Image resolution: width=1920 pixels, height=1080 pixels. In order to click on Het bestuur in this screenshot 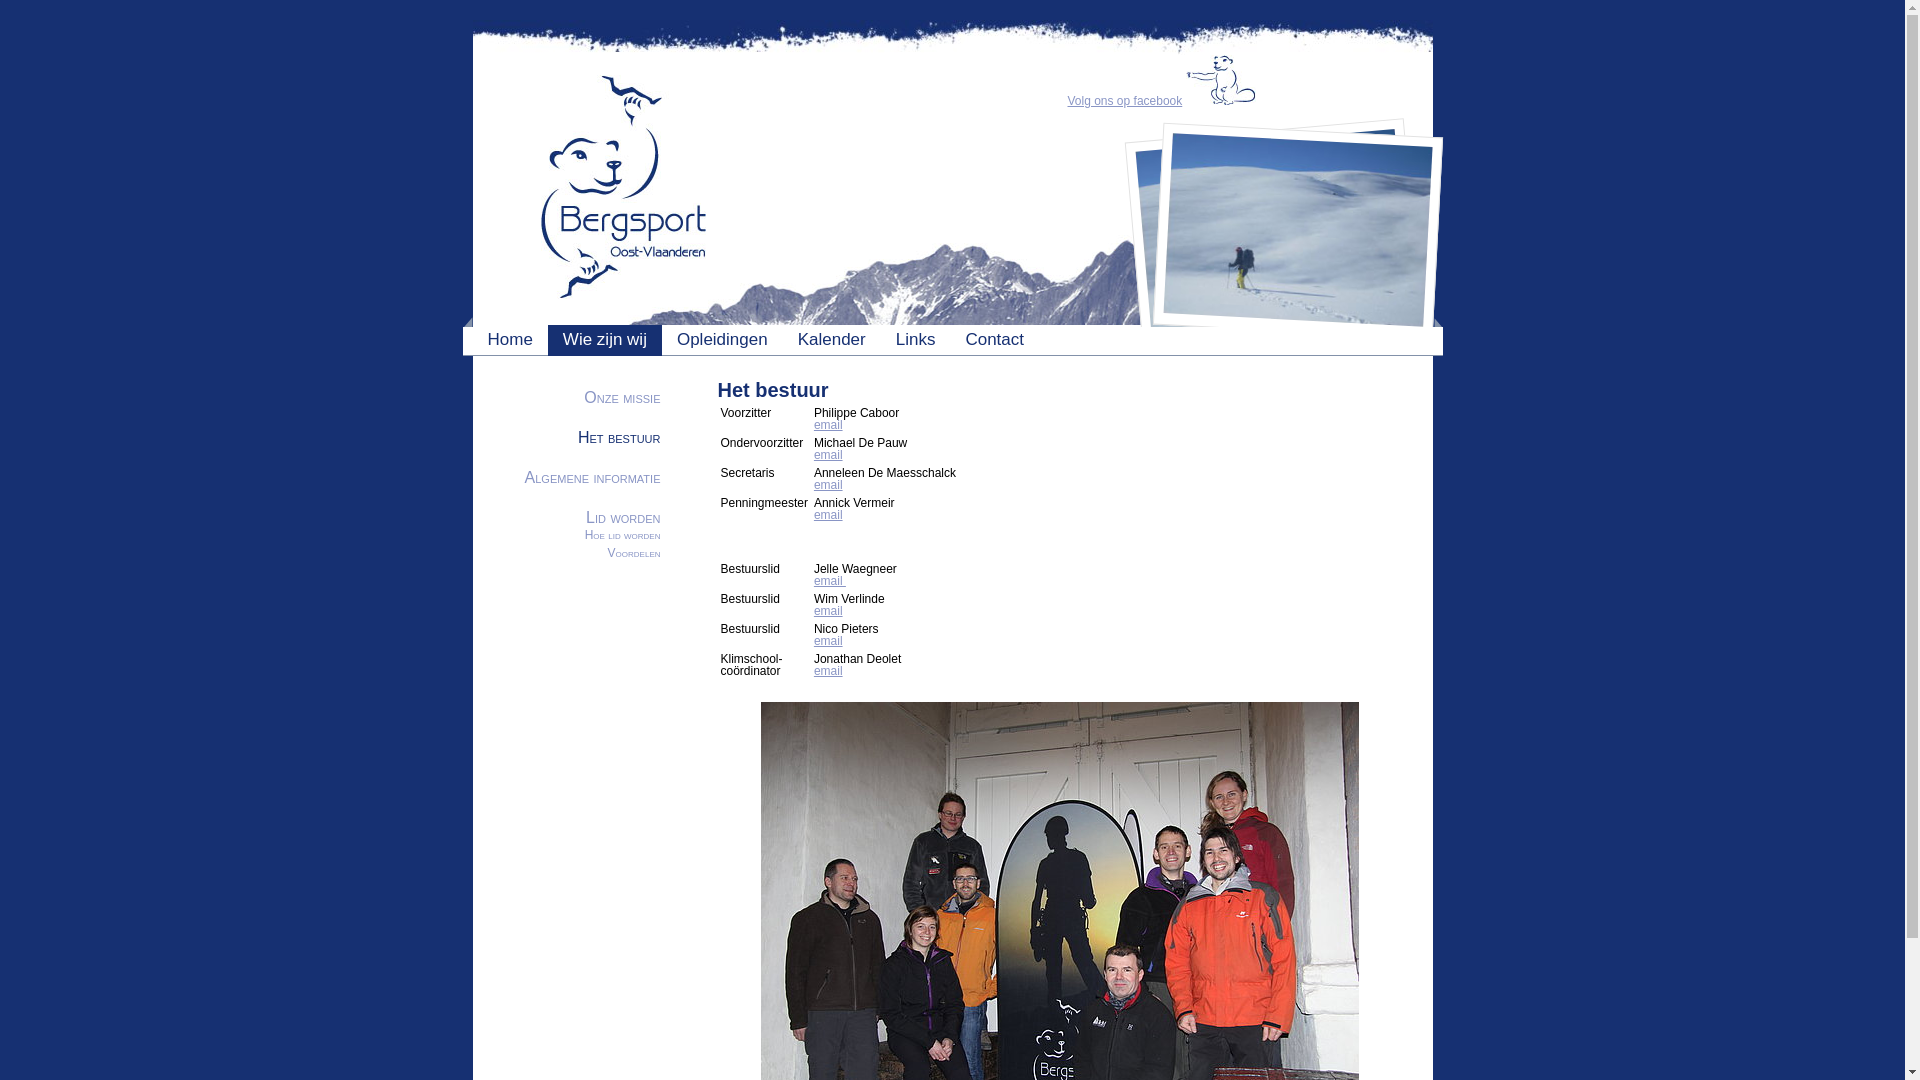, I will do `click(620, 438)`.